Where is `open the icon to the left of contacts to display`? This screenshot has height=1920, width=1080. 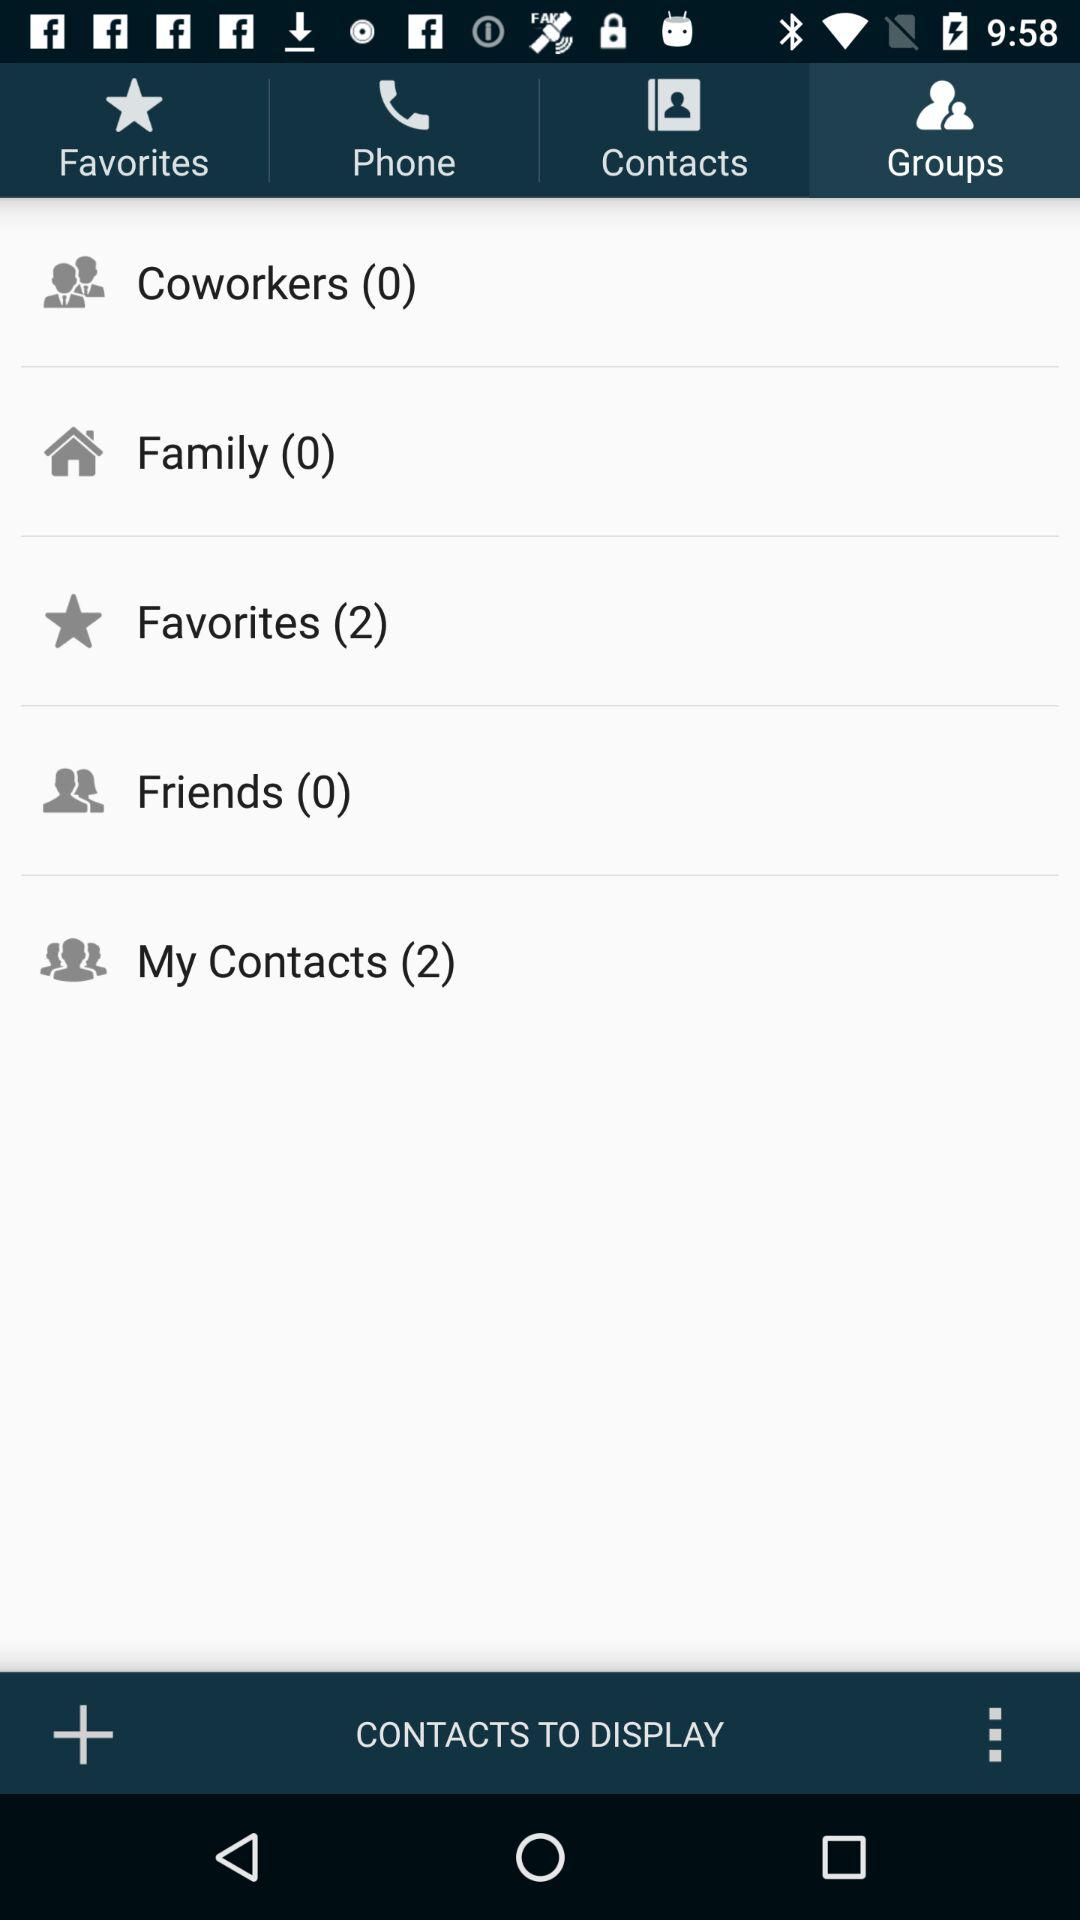
open the icon to the left of contacts to display is located at coordinates (84, 1733).